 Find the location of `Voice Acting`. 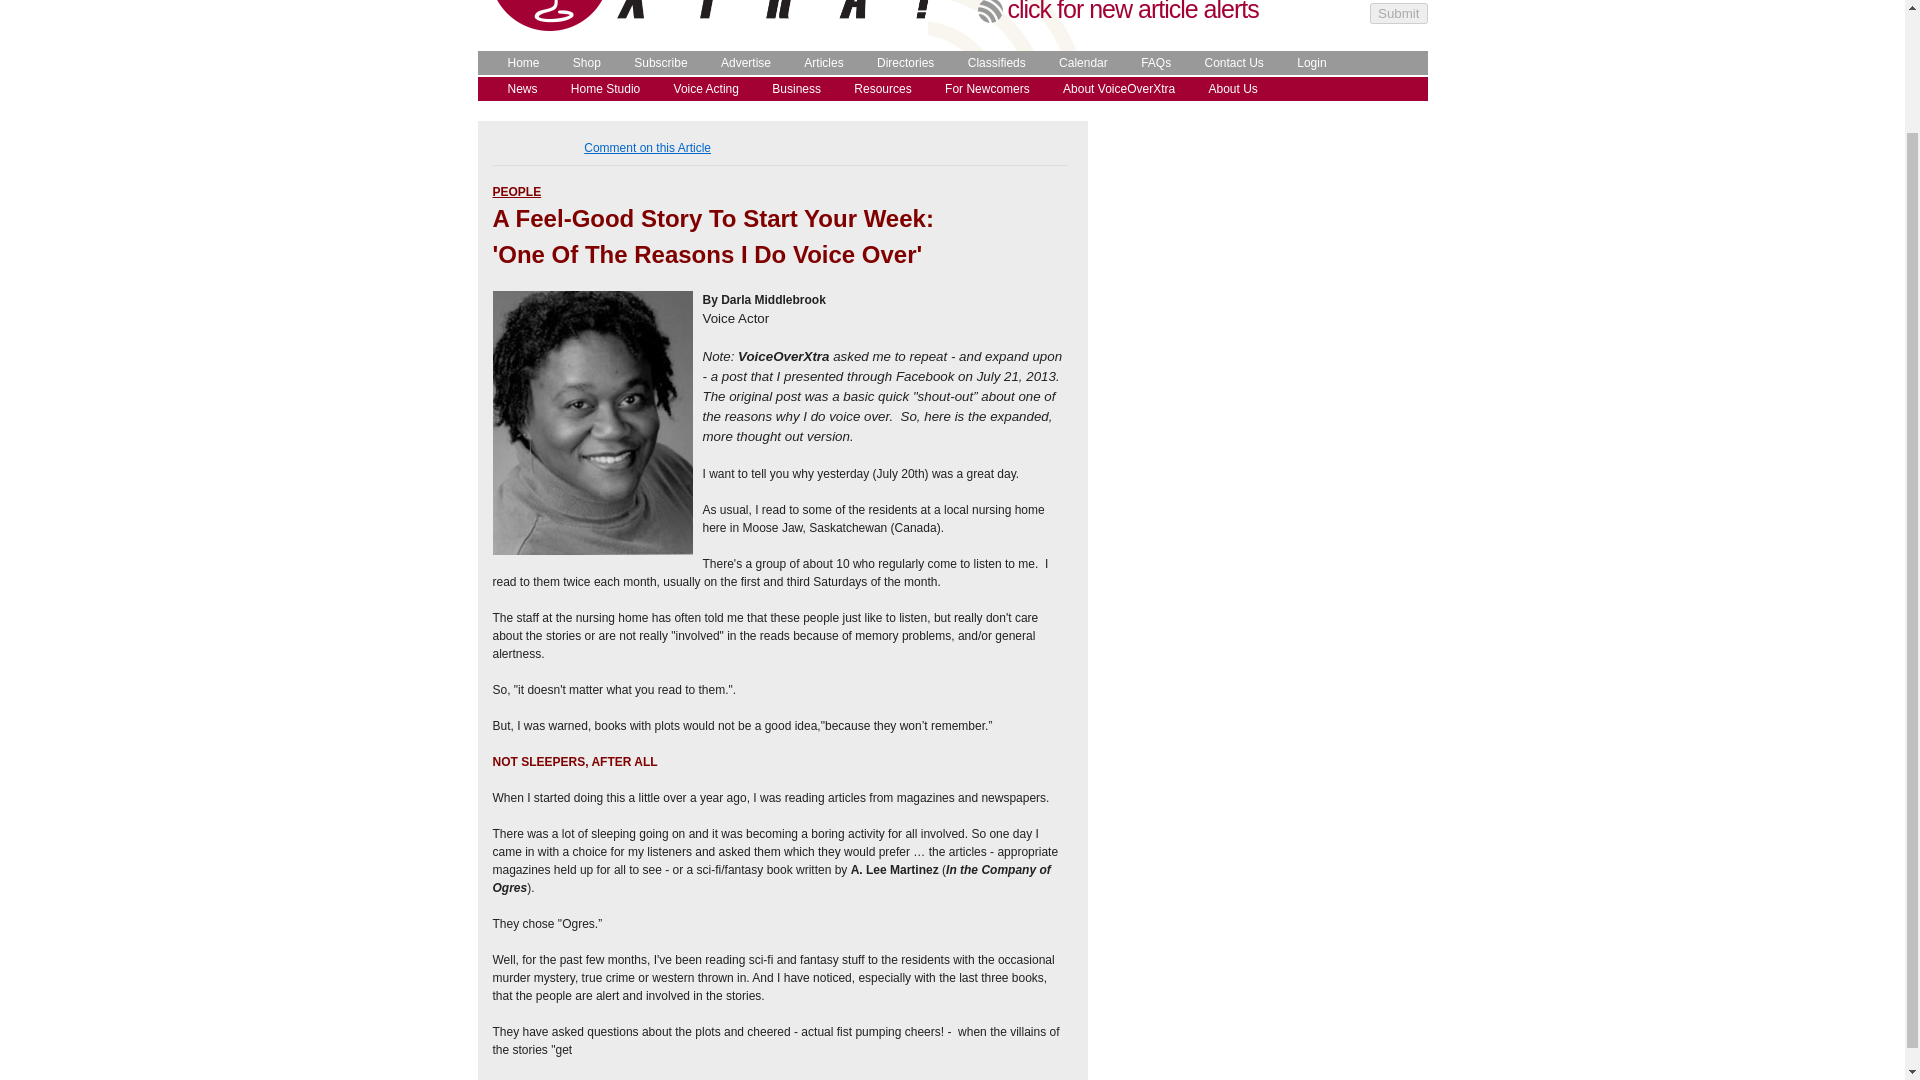

Voice Acting is located at coordinates (702, 88).